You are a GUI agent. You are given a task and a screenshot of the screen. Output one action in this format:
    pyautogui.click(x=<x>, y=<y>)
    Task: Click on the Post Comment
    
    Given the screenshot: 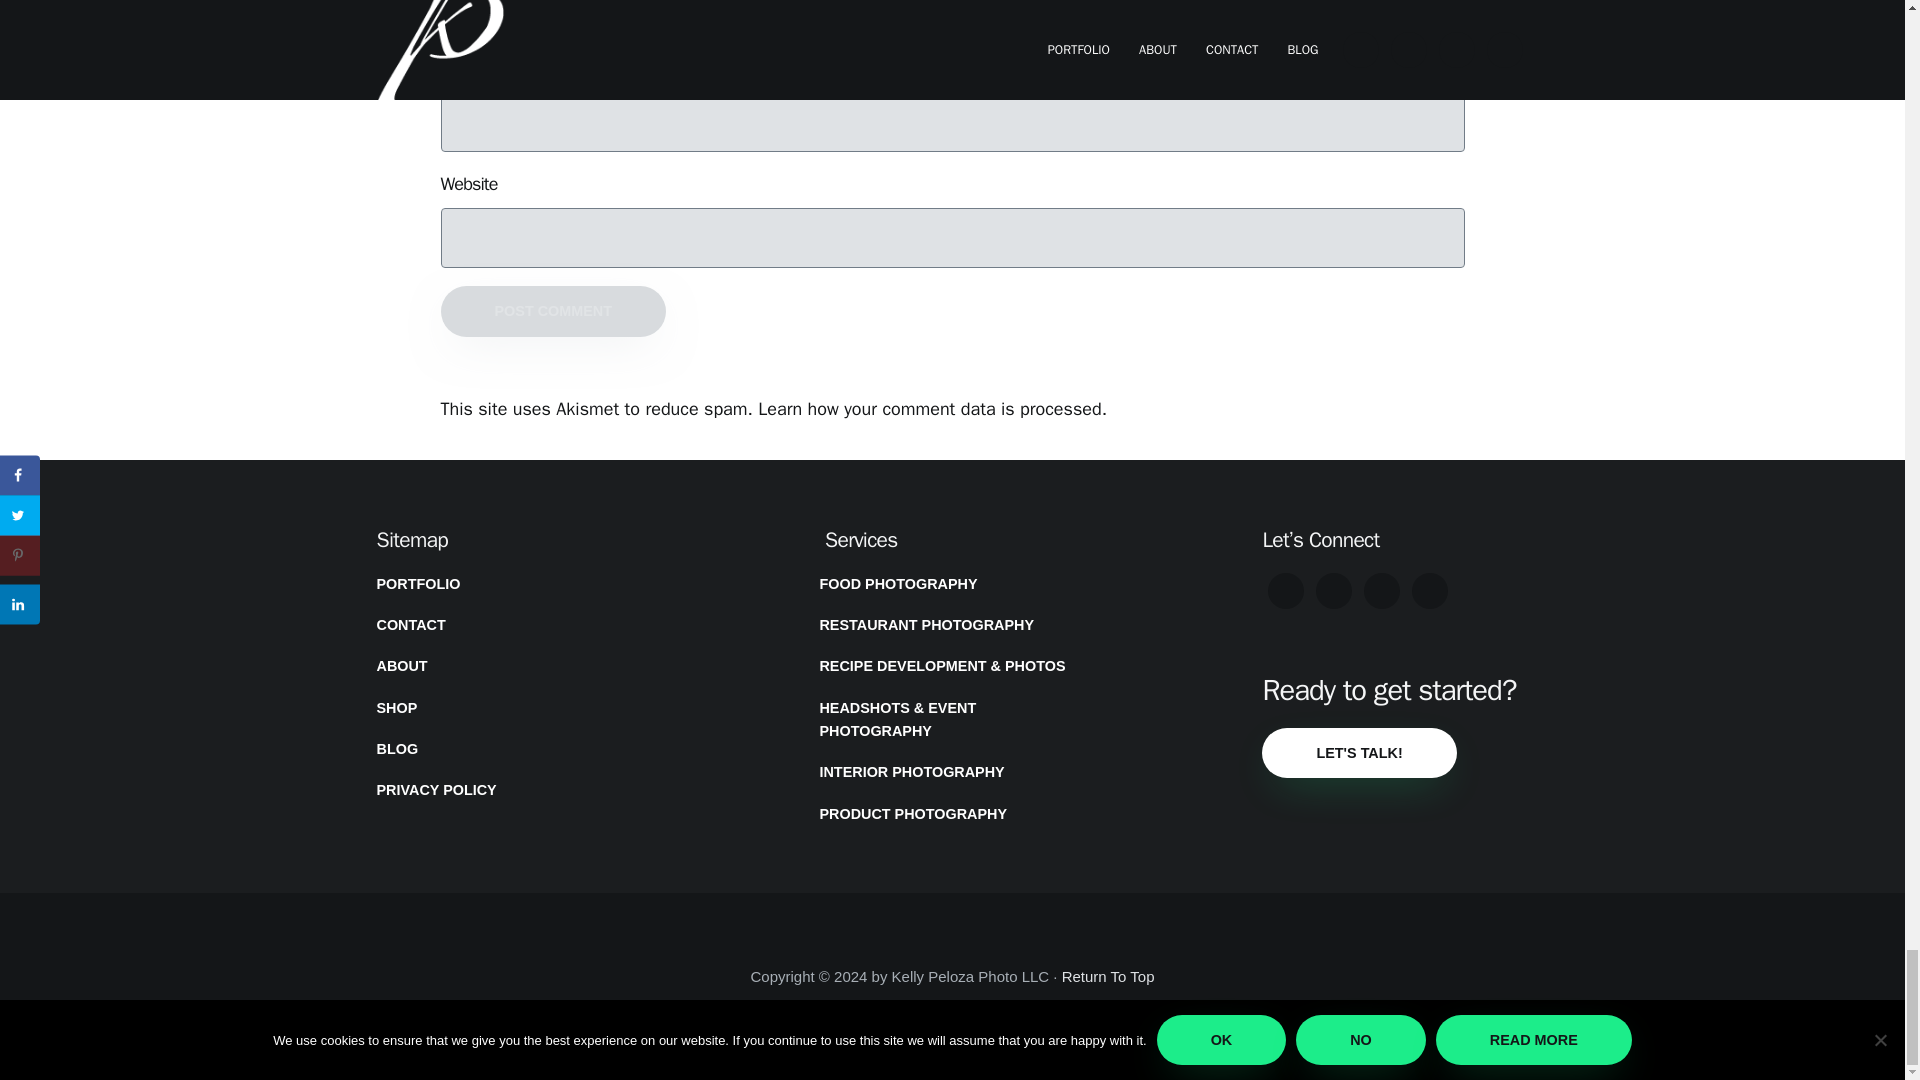 What is the action you would take?
    pyautogui.click(x=552, y=310)
    